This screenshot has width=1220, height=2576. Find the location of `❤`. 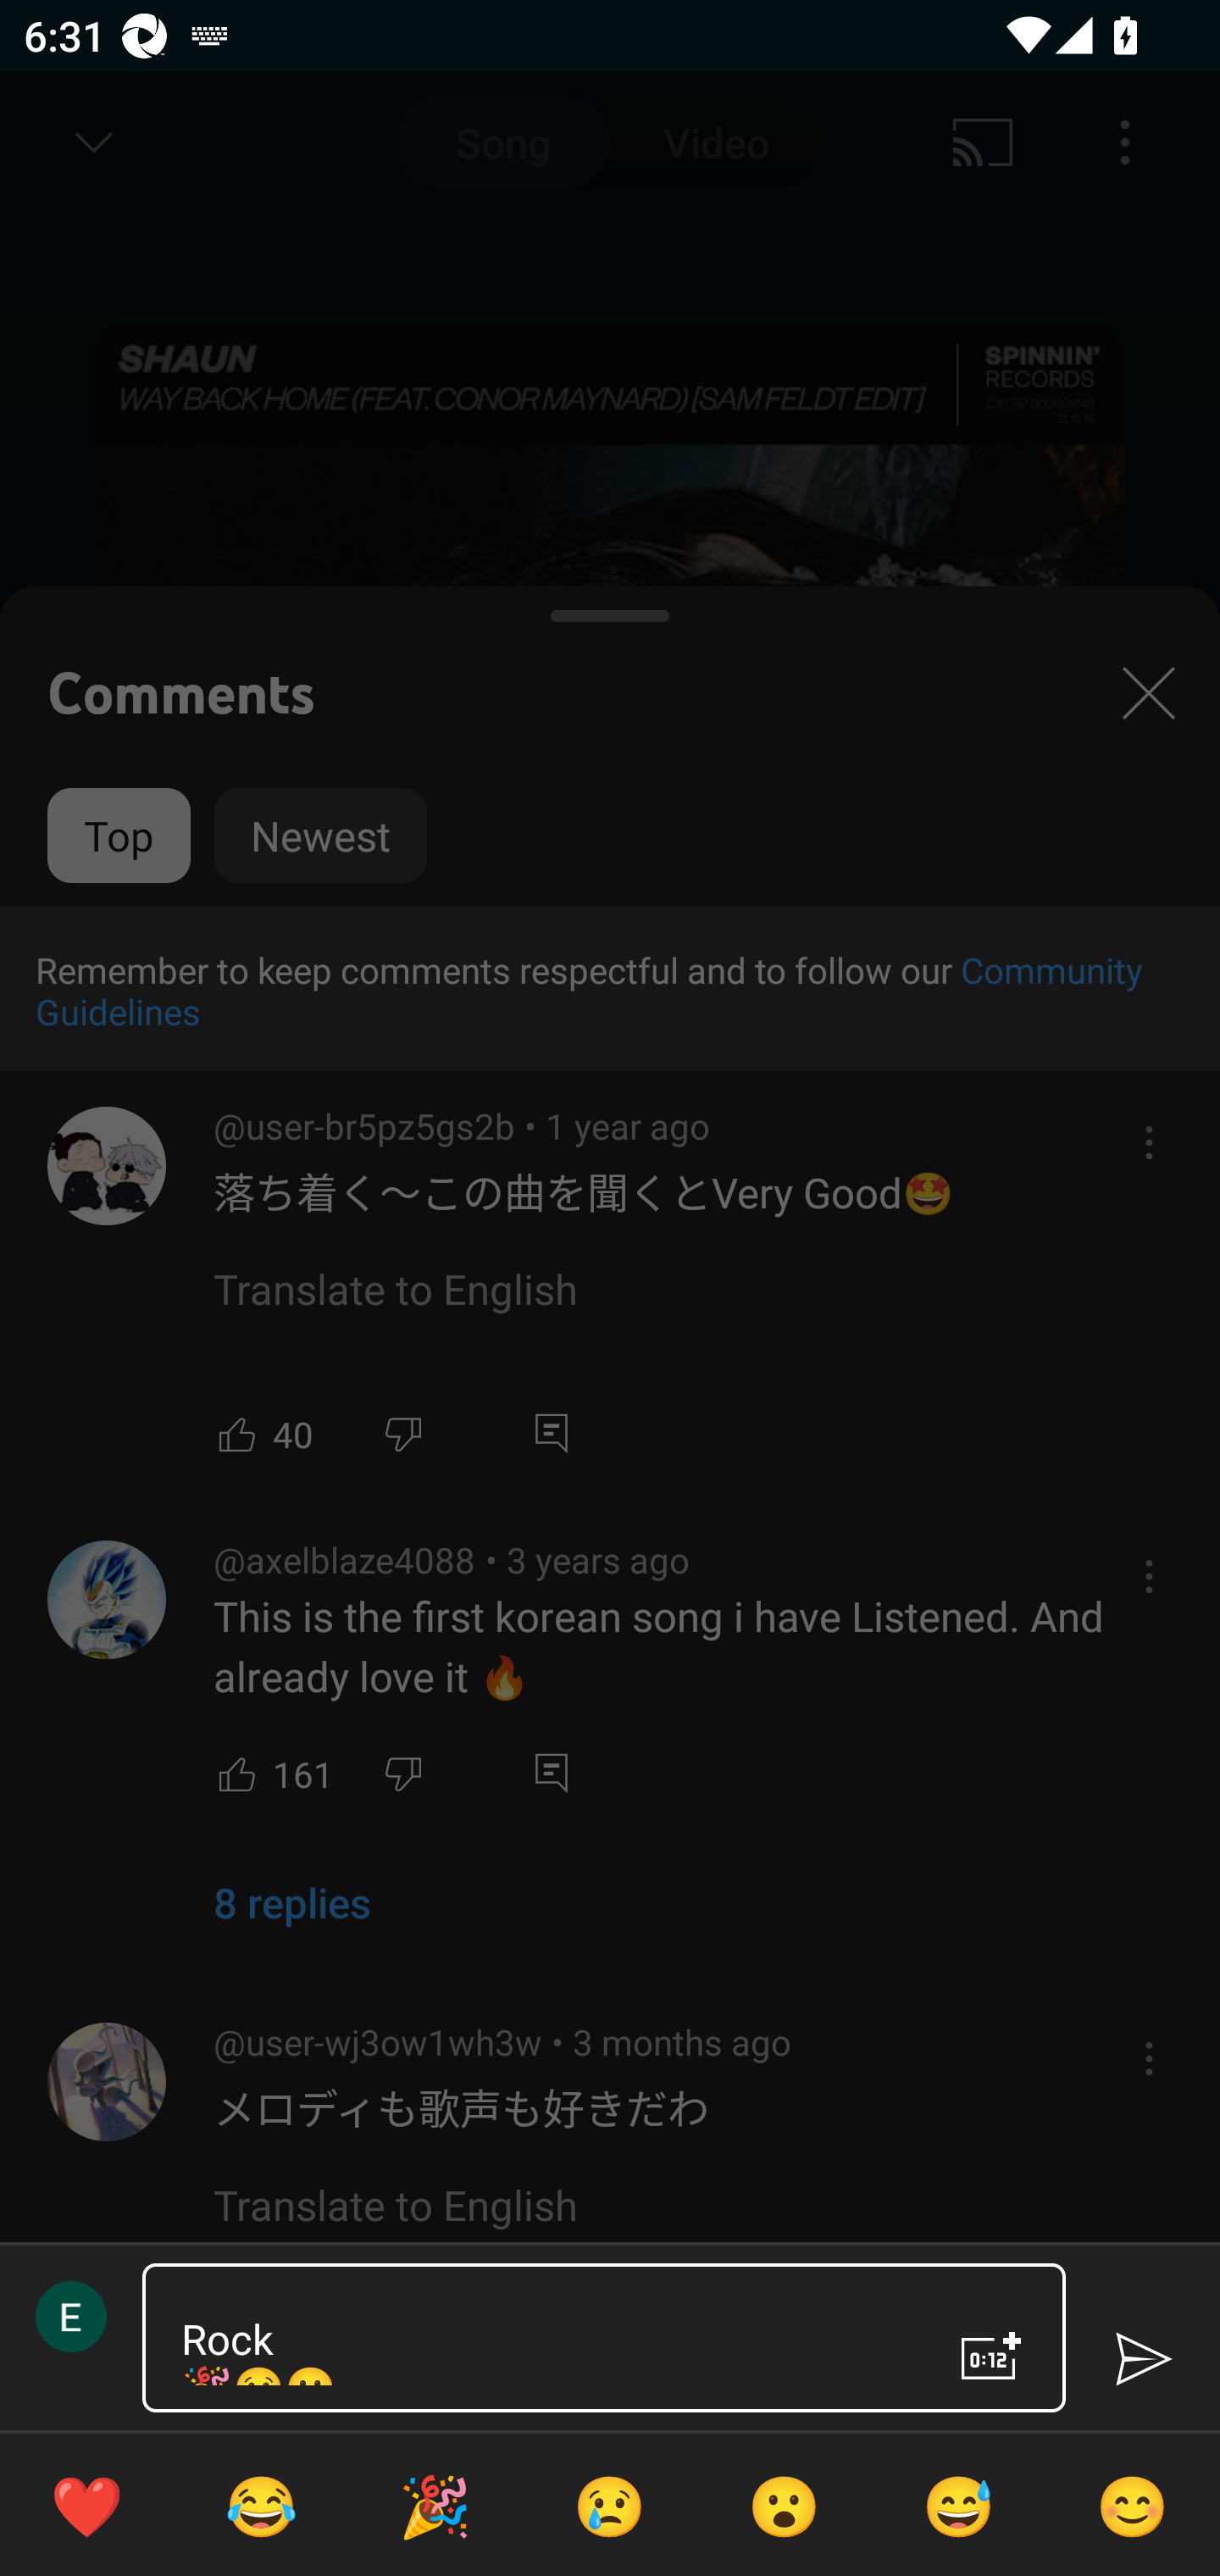

❤ is located at coordinates (86, 2505).